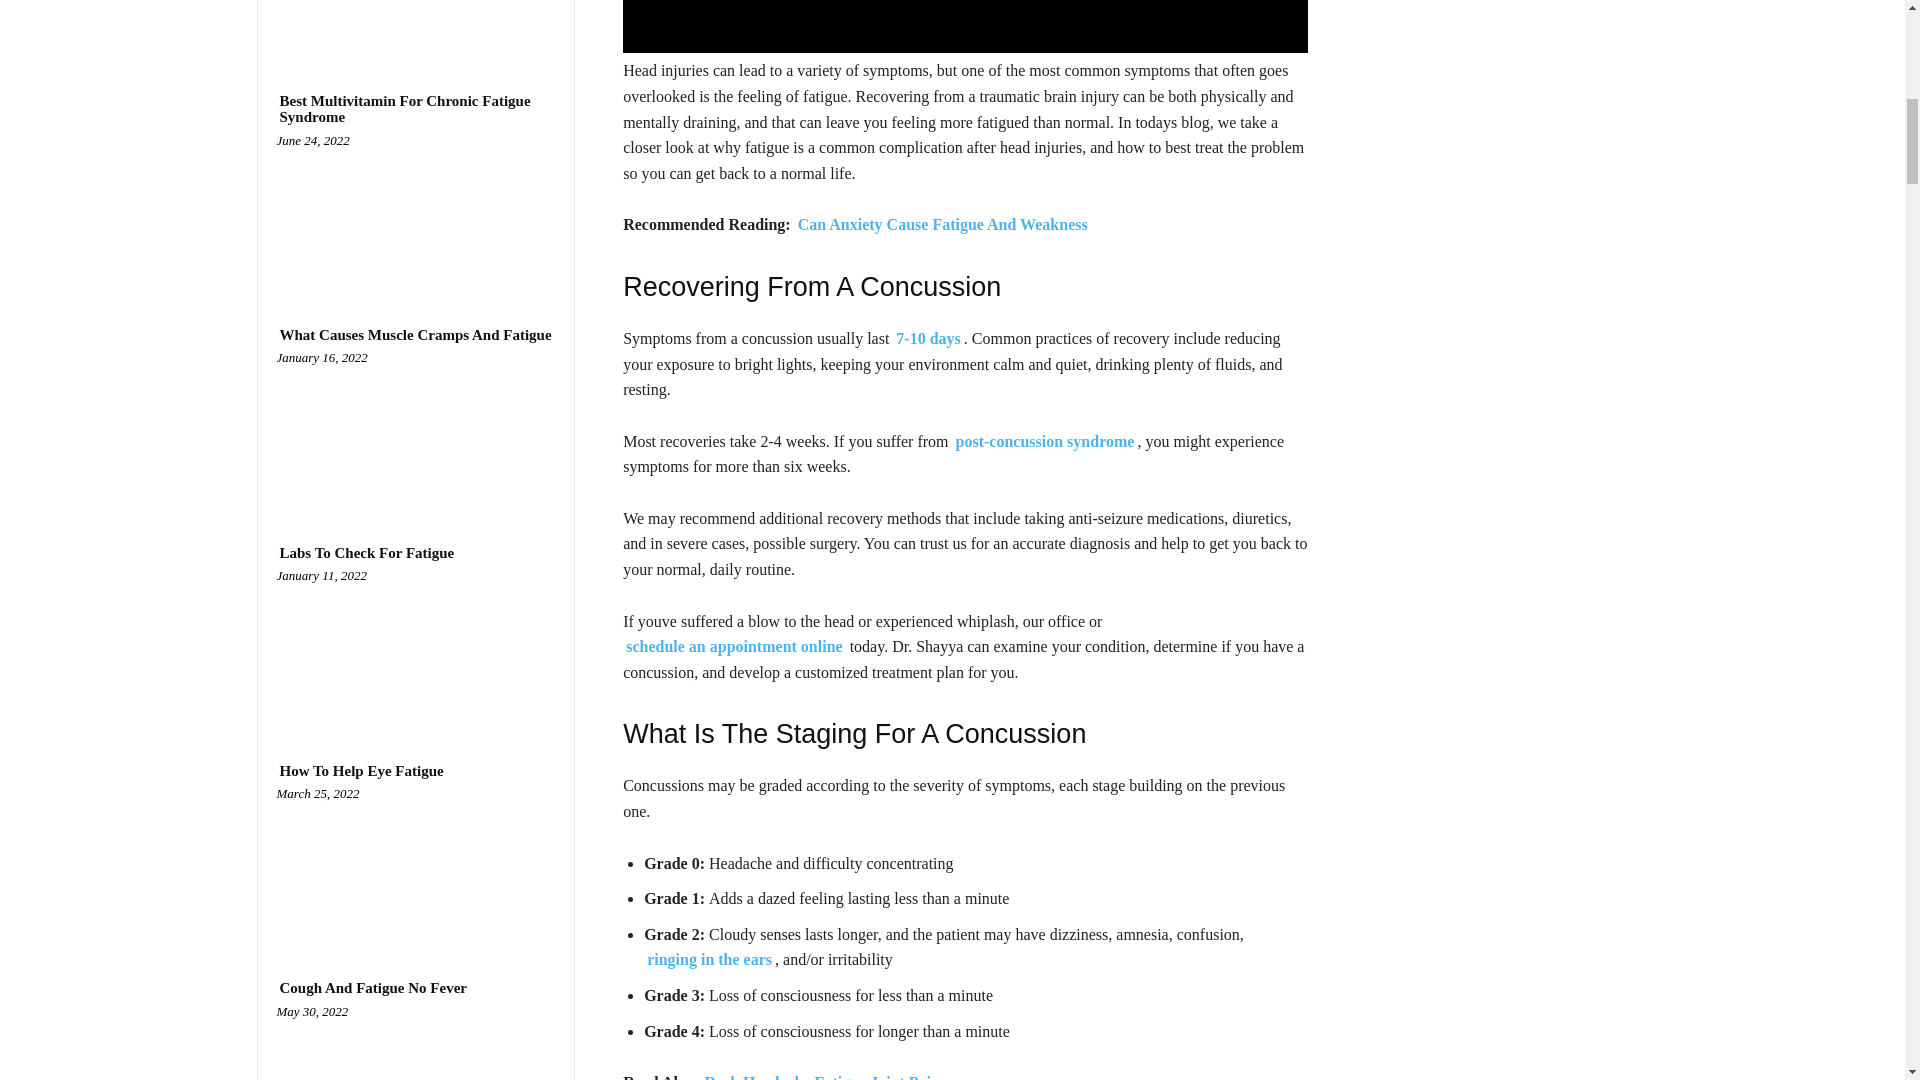  Describe the element at coordinates (415, 649) in the screenshot. I see `Labs To Check For Fatigue` at that location.